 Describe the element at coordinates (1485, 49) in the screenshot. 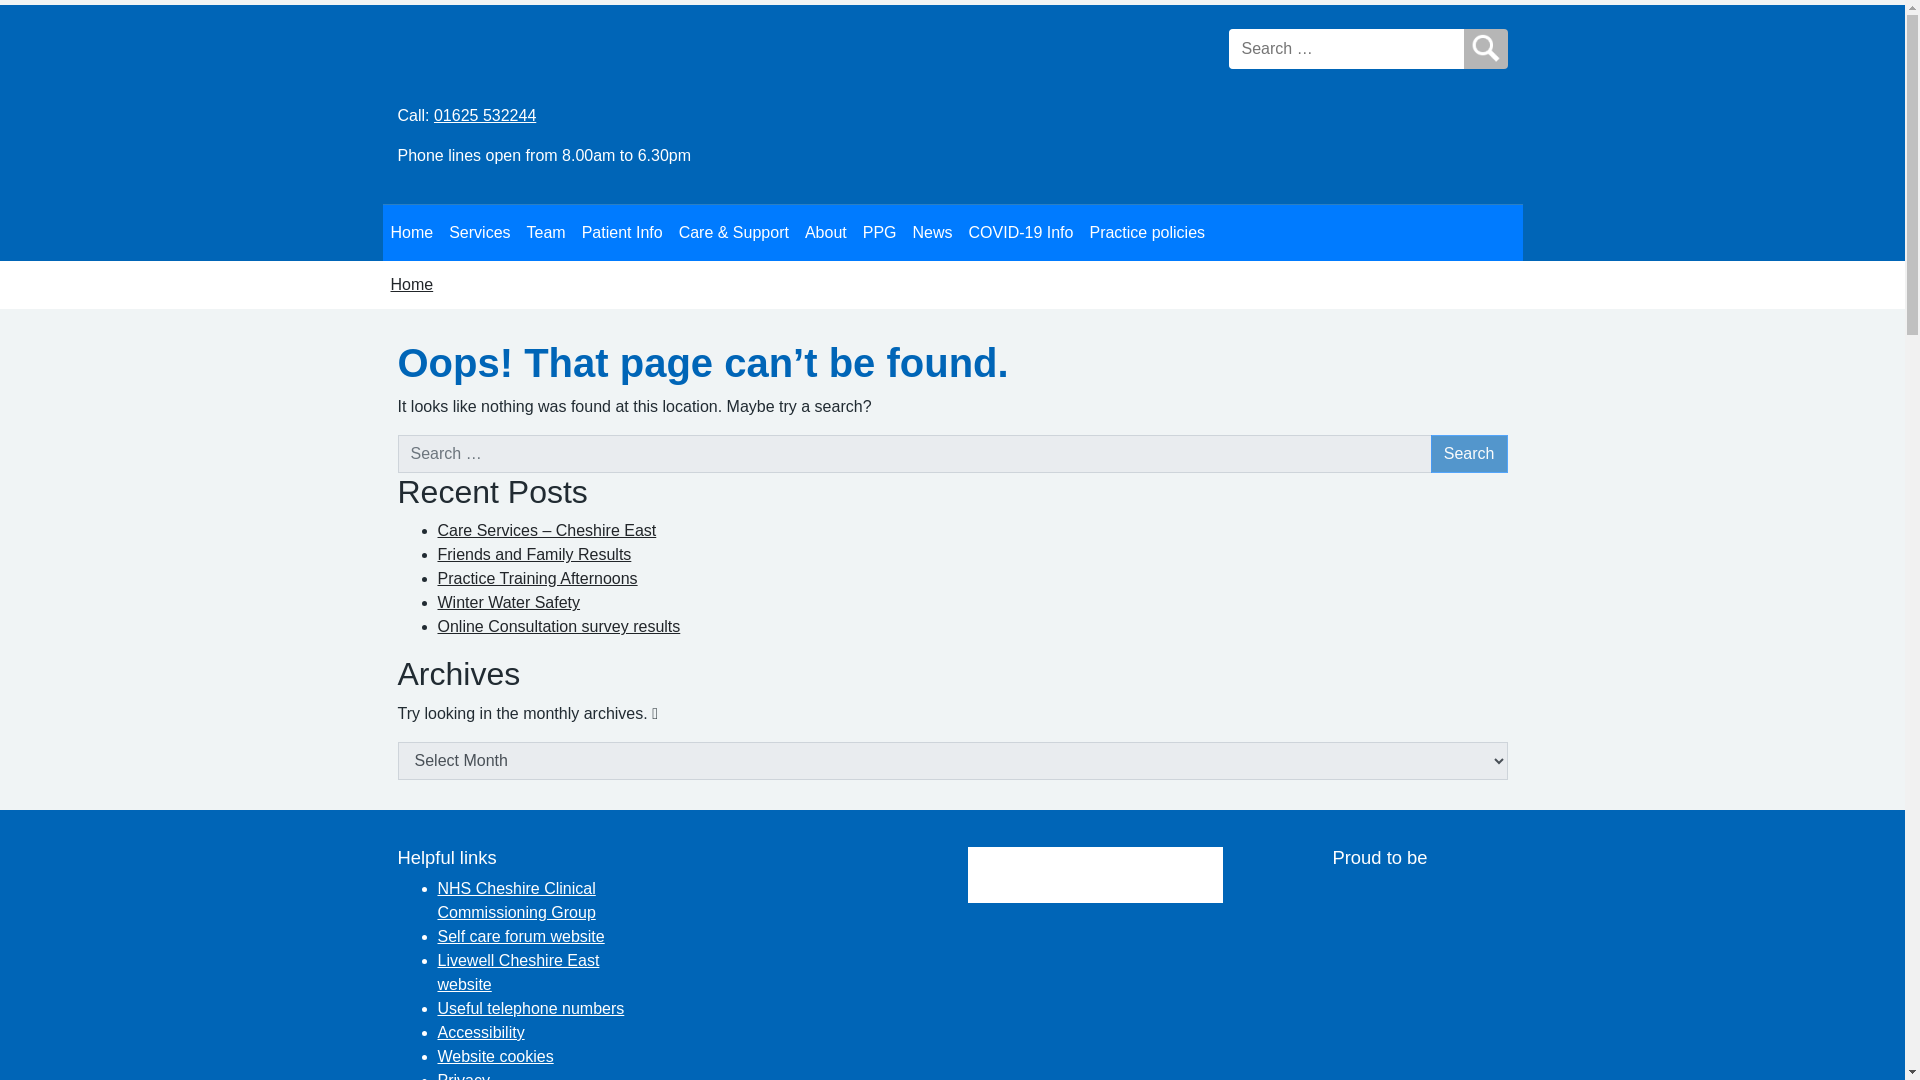

I see `search` at that location.